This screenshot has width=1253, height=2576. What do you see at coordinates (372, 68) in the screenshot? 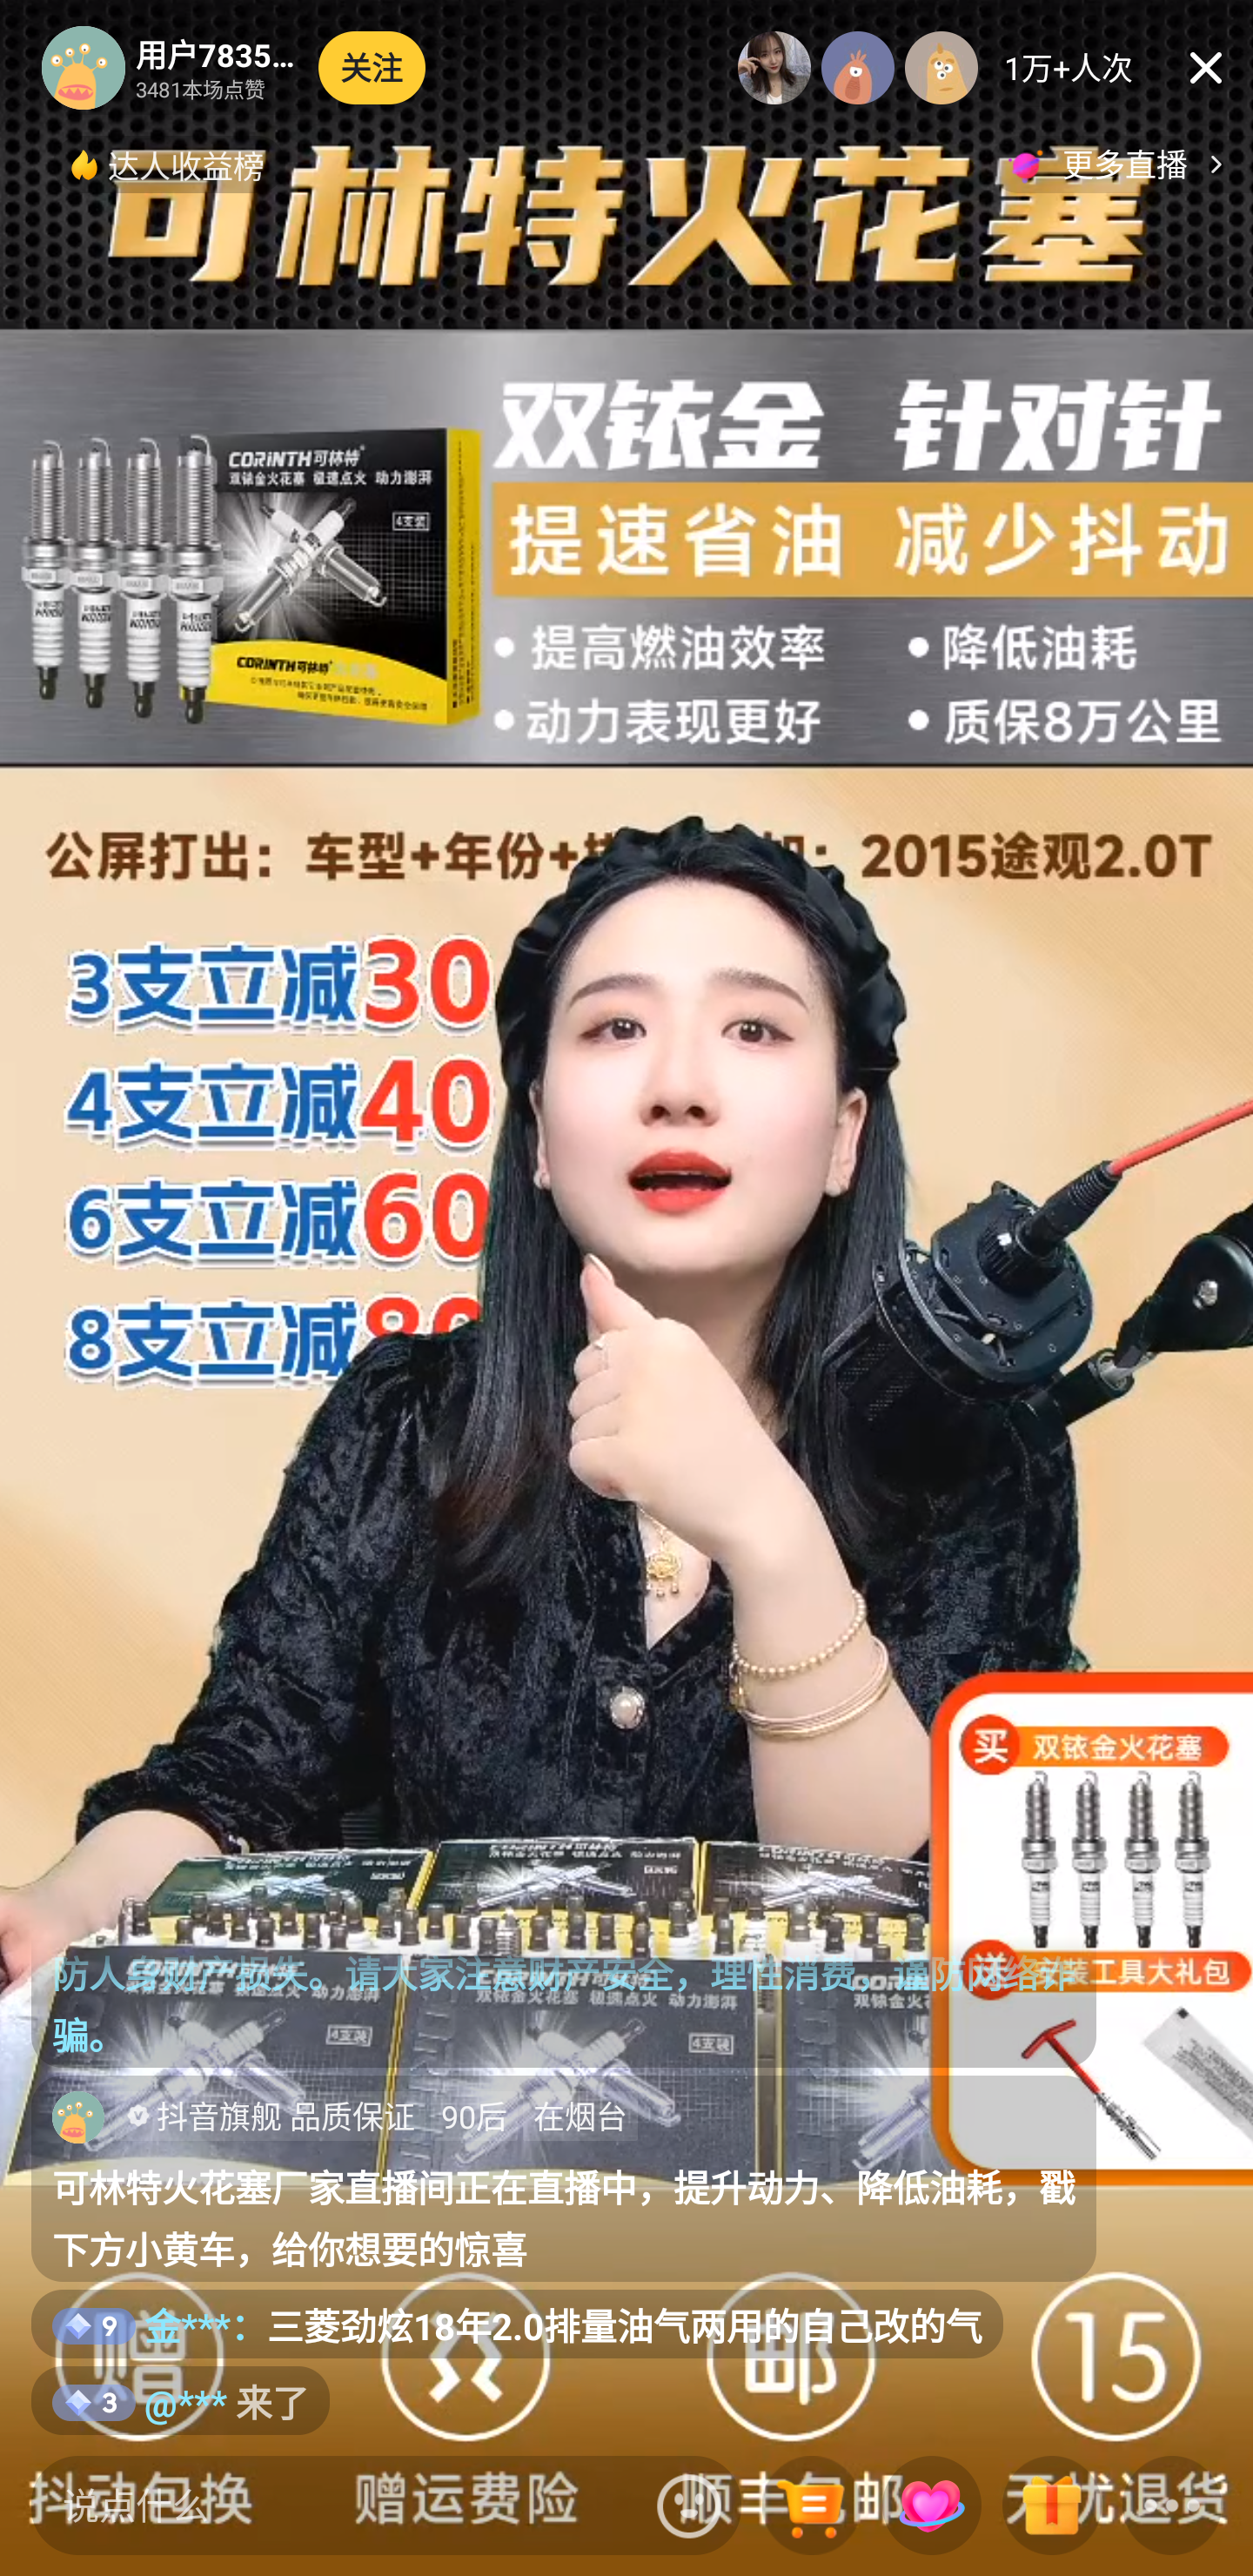
I see `关注` at bounding box center [372, 68].